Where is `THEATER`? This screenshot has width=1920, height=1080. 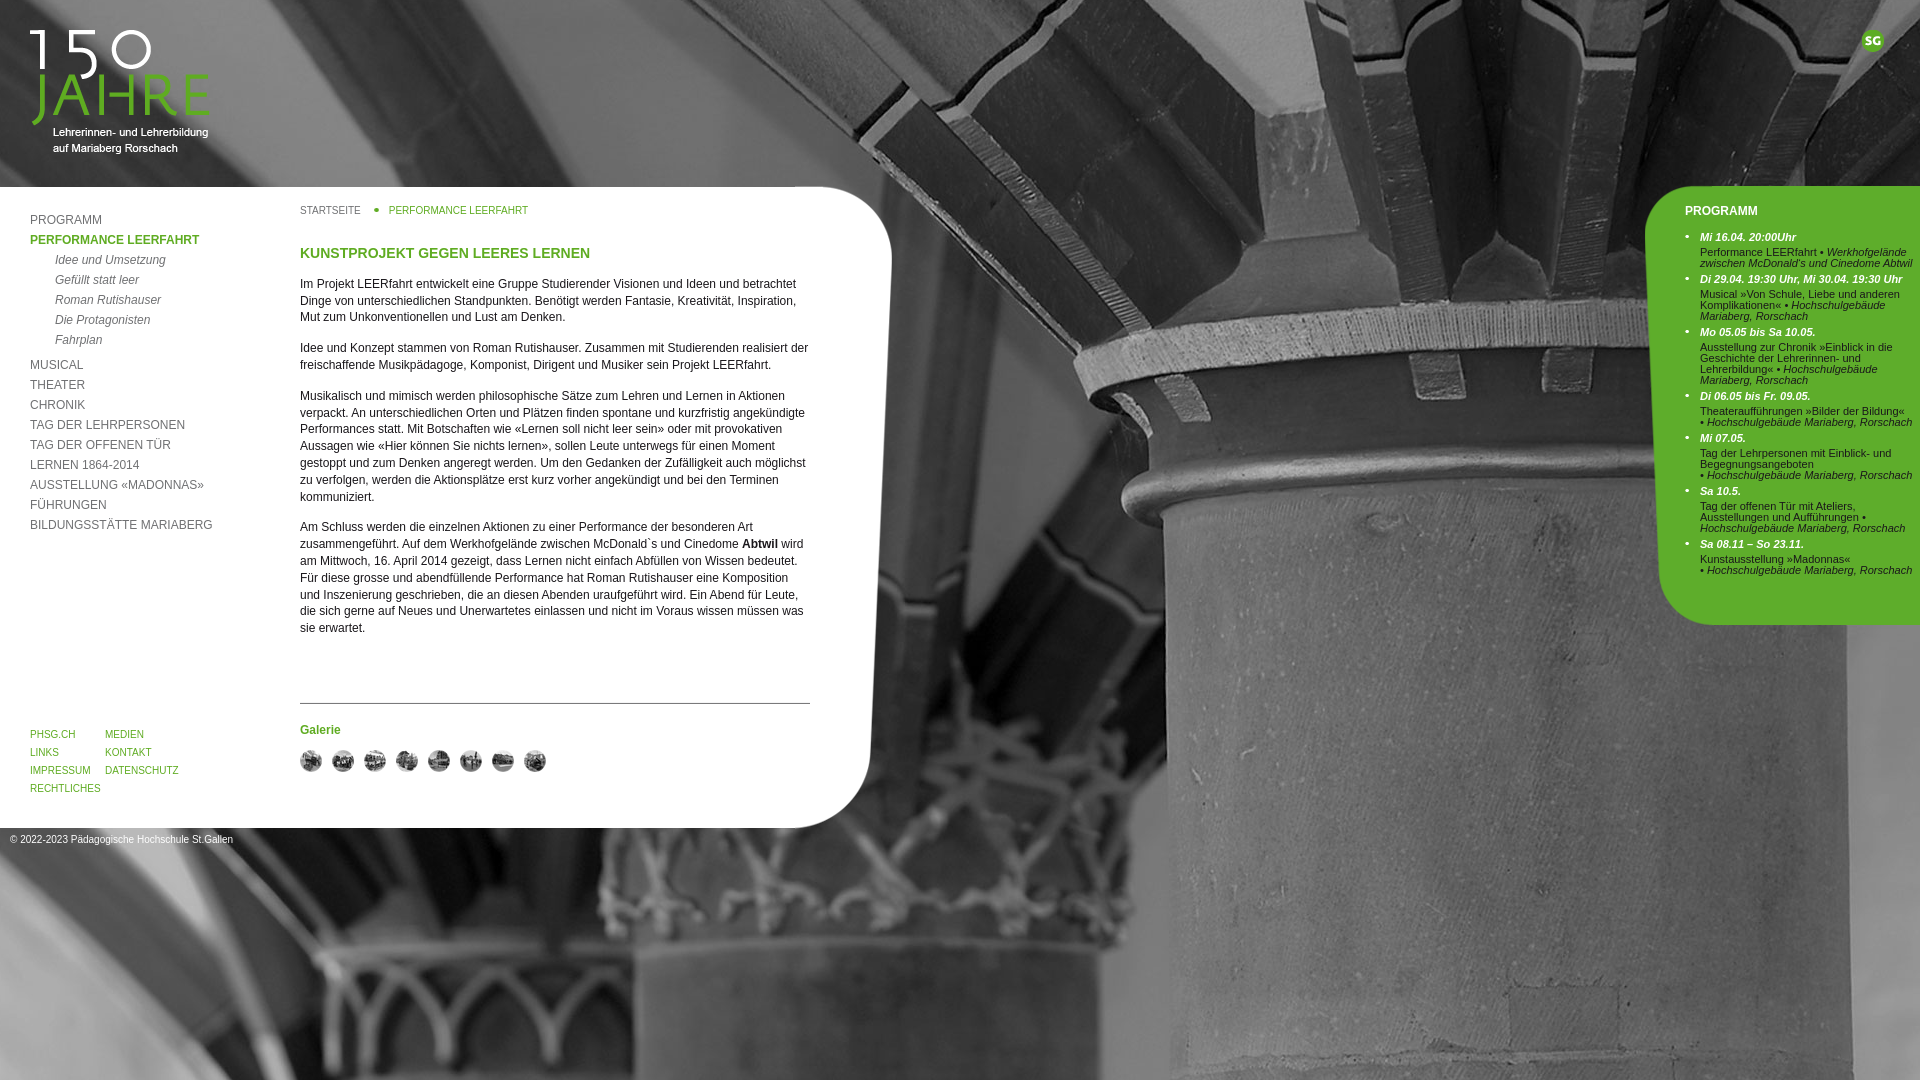
THEATER is located at coordinates (58, 385).